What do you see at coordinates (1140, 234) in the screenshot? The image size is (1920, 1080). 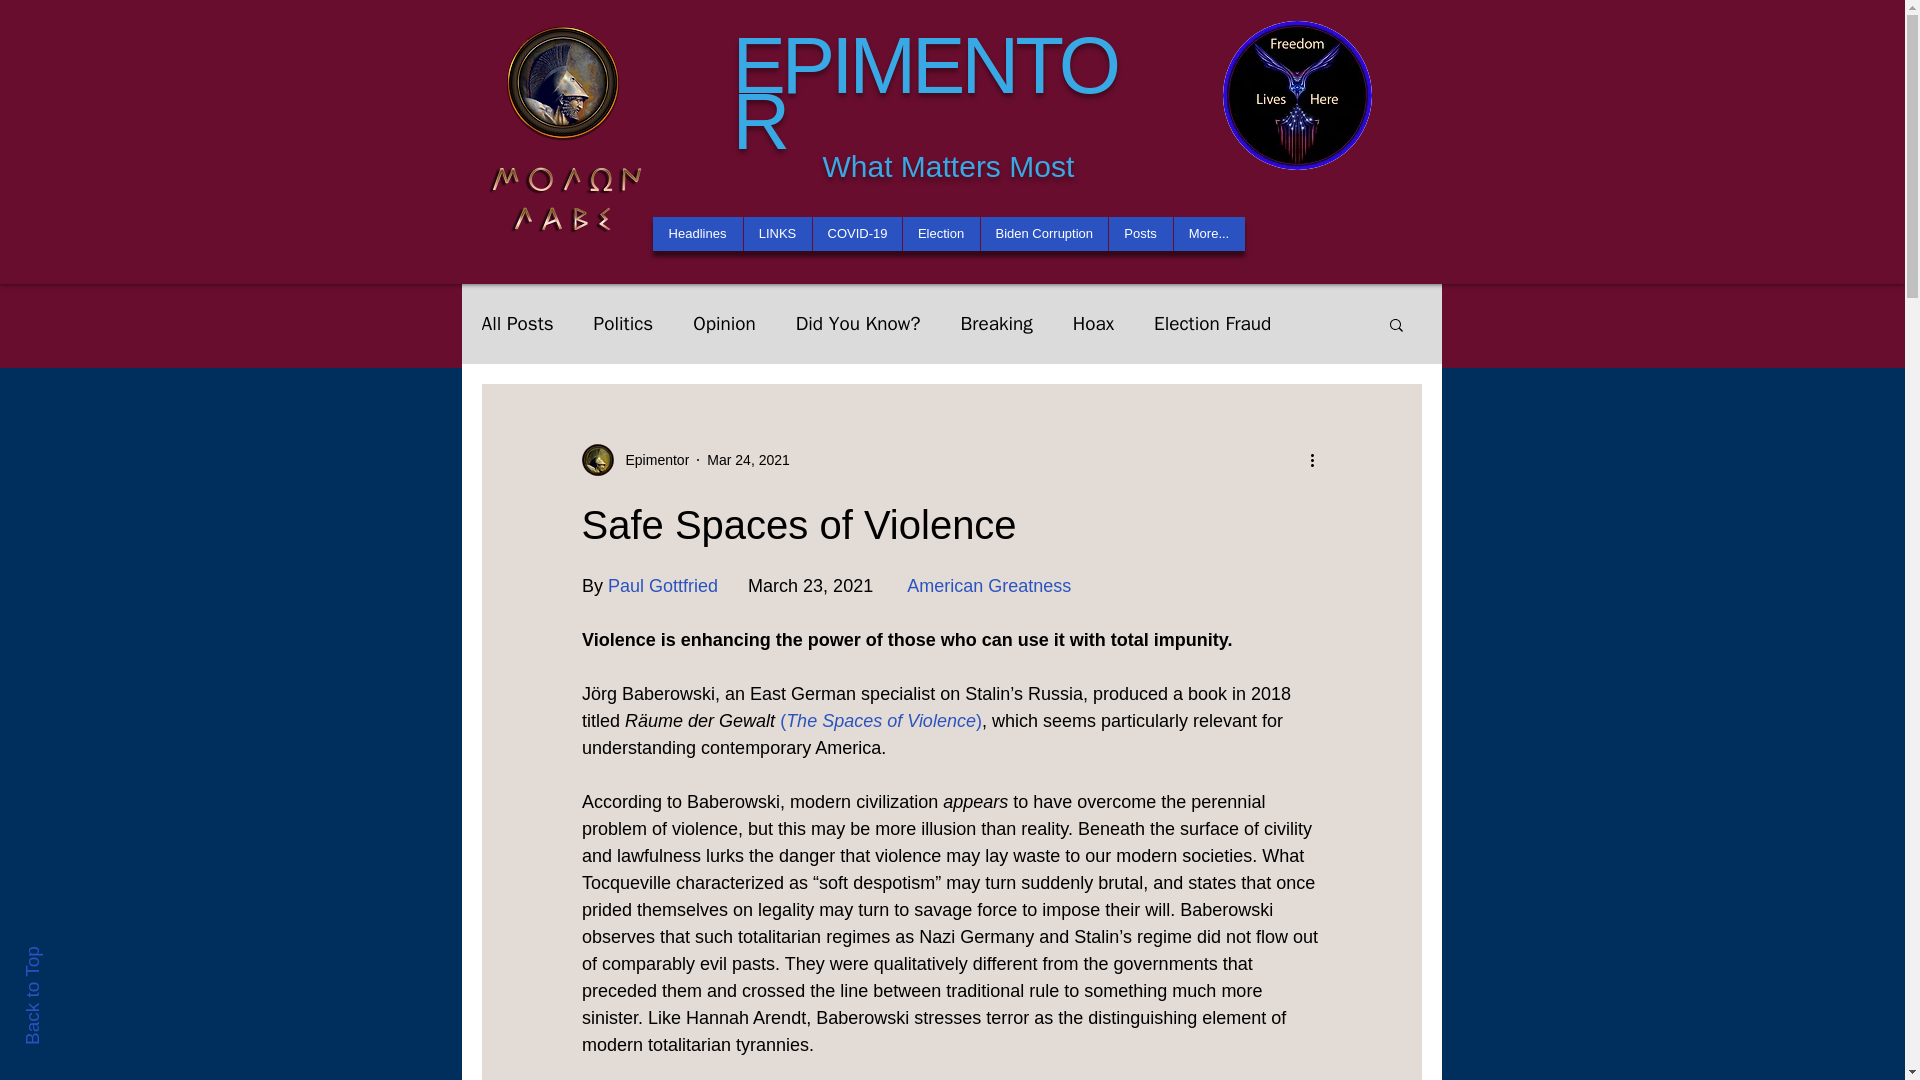 I see `Posts` at bounding box center [1140, 234].